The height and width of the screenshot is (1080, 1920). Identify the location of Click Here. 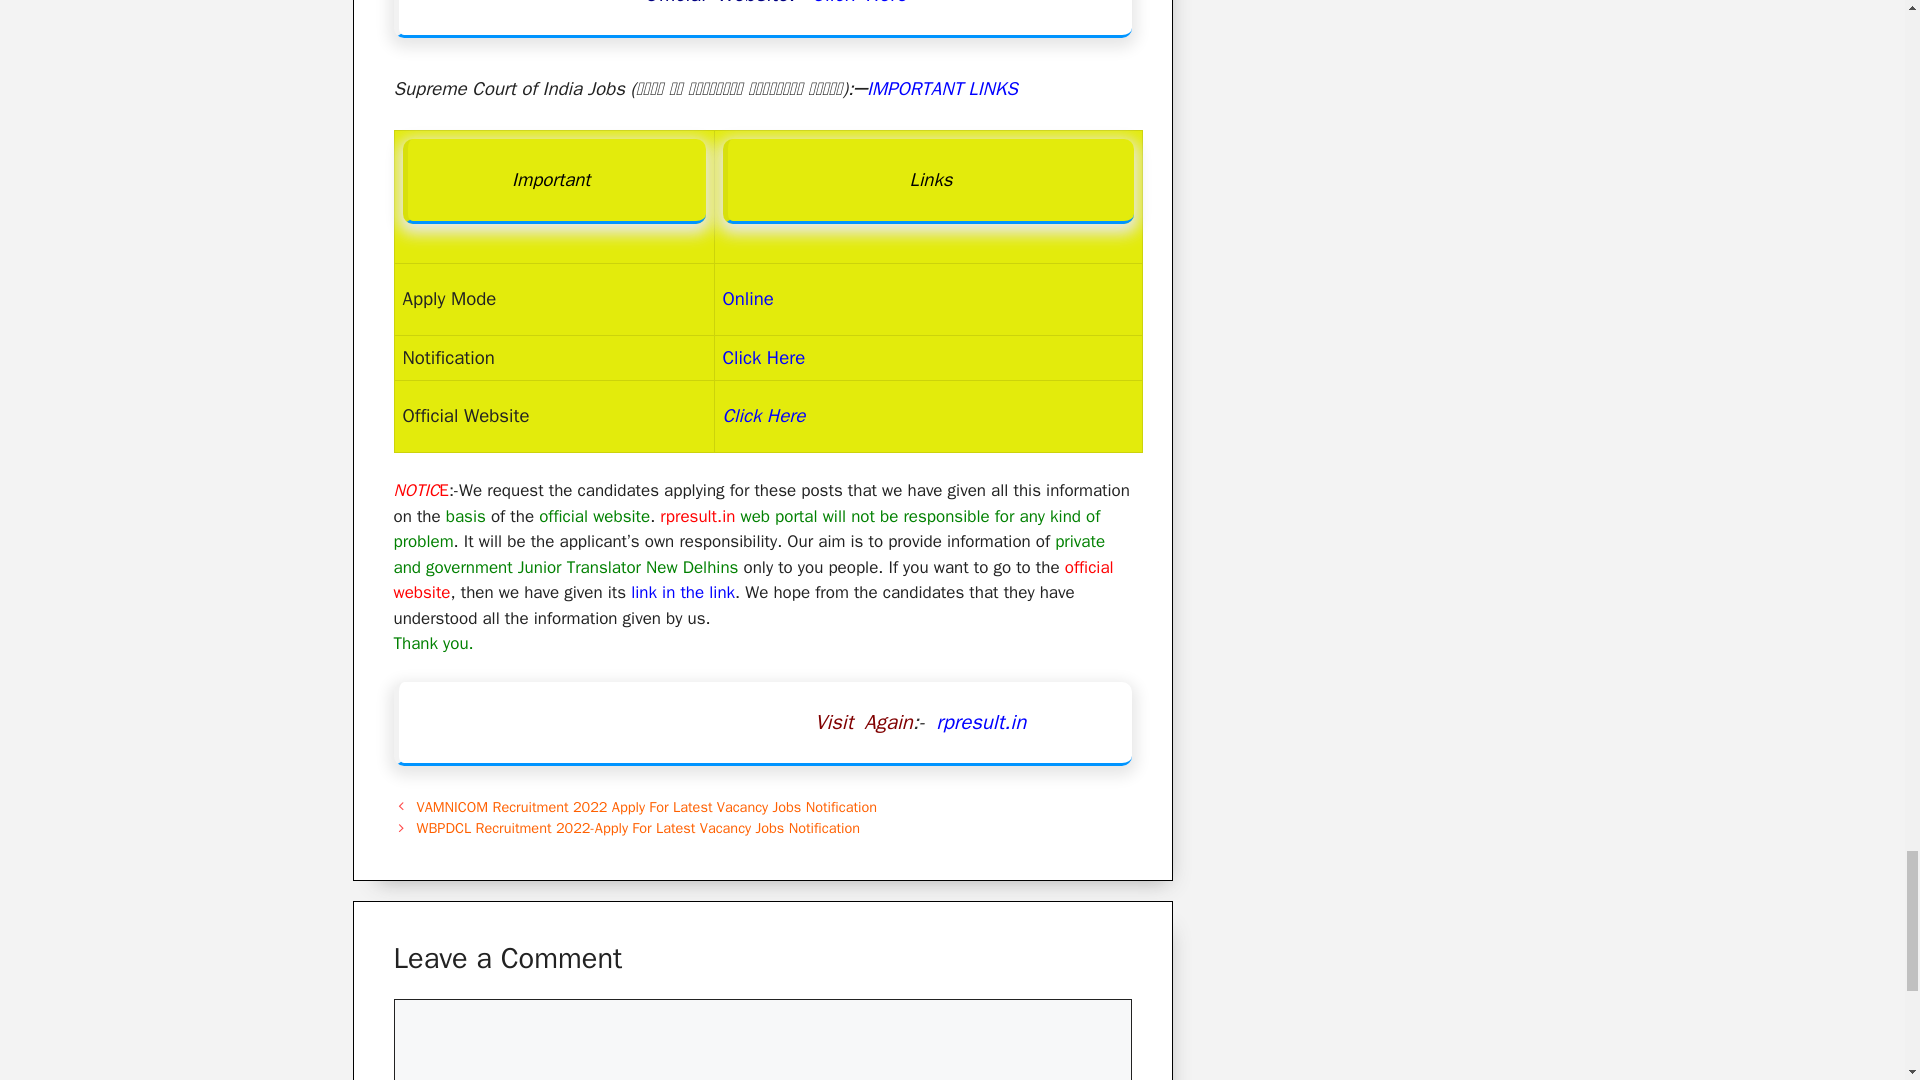
(764, 416).